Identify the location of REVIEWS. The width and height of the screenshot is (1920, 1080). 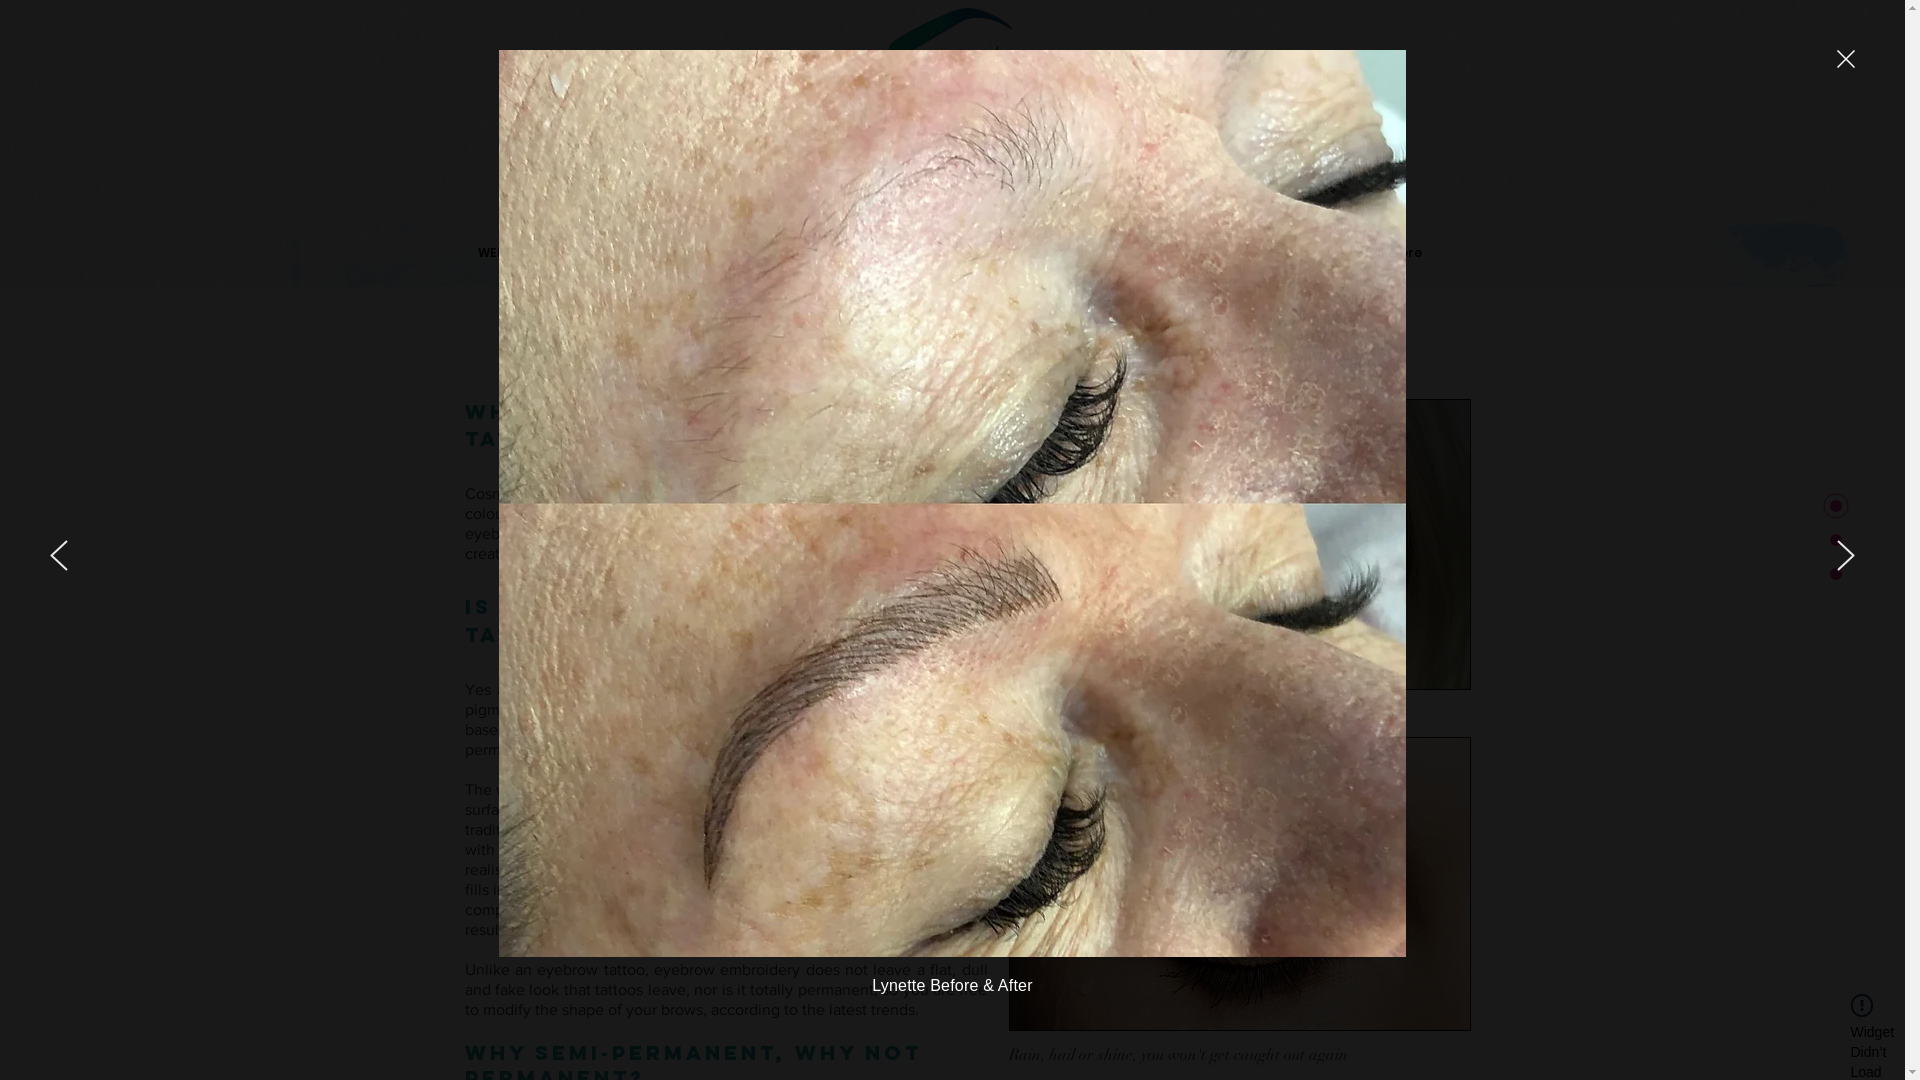
(1332, 252).